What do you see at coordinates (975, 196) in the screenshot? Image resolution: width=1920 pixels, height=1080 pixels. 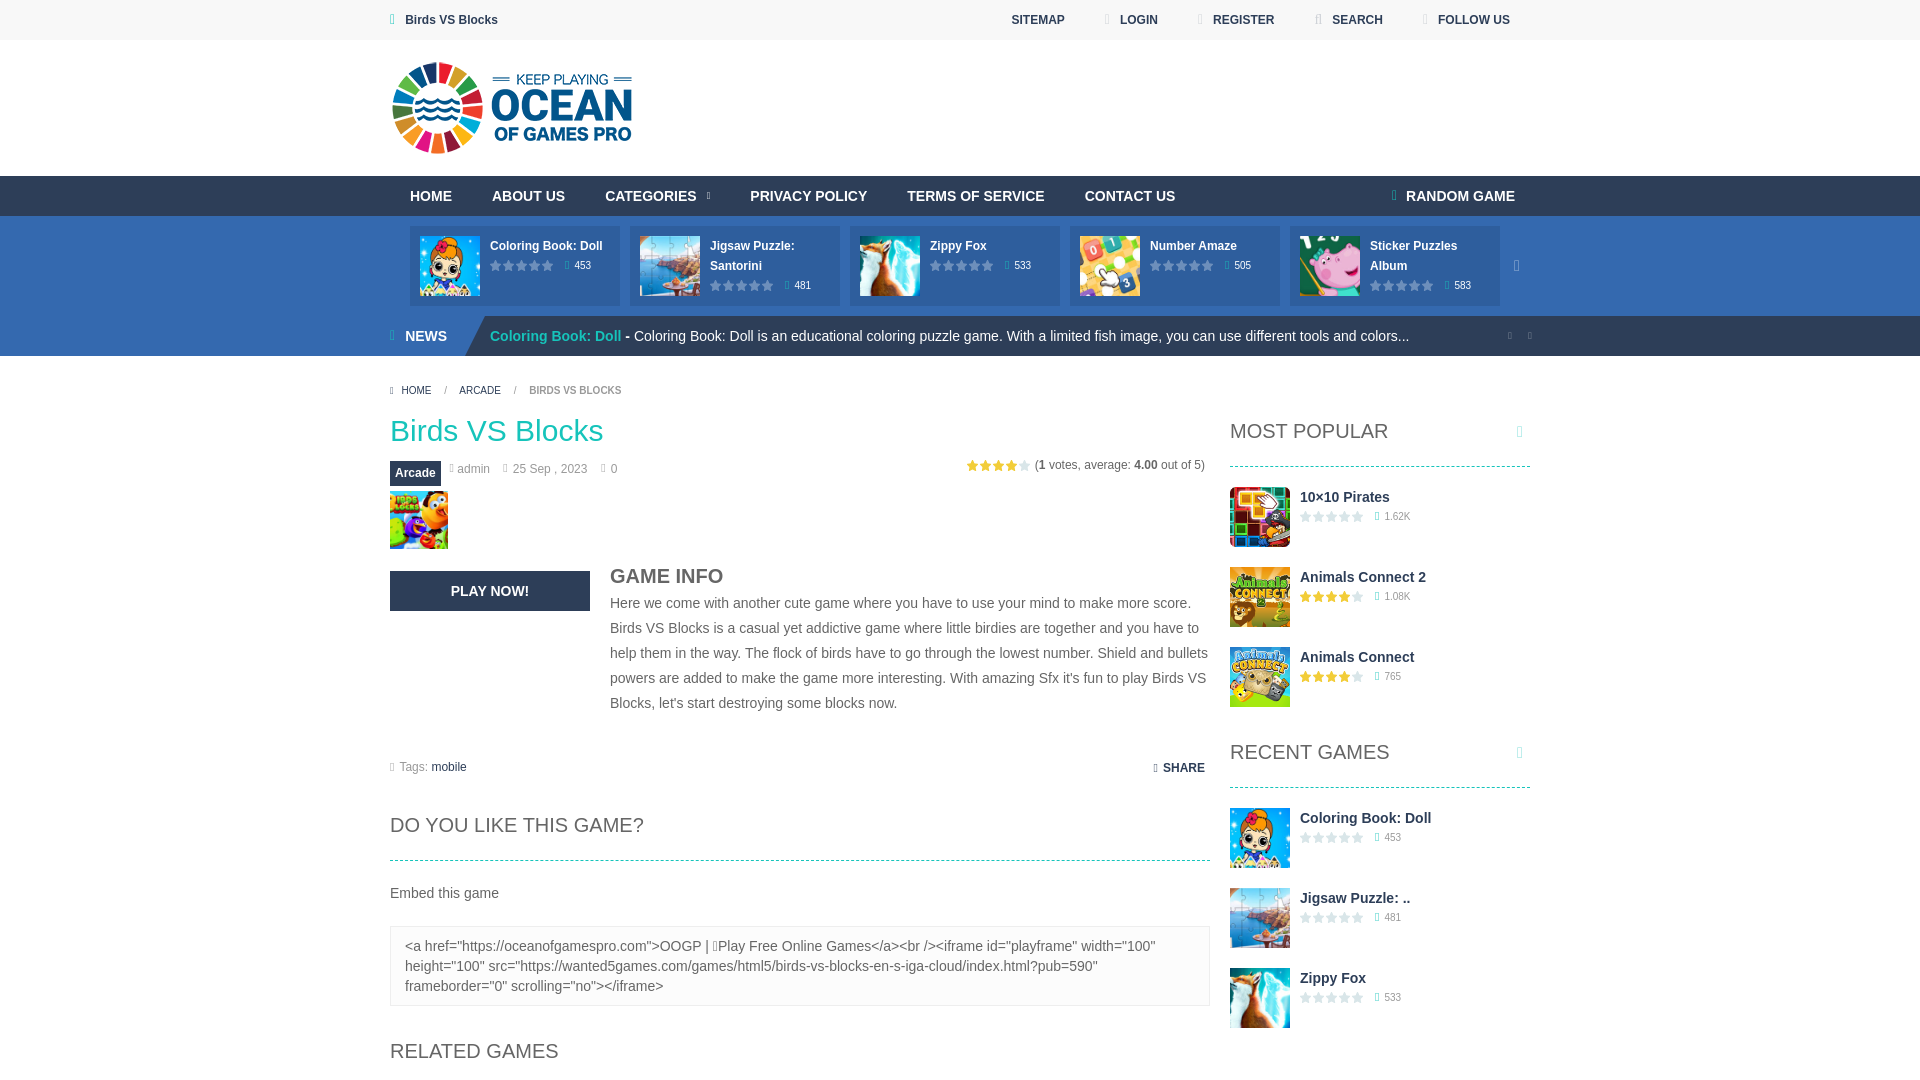 I see `TERMS OF SERVICE` at bounding box center [975, 196].